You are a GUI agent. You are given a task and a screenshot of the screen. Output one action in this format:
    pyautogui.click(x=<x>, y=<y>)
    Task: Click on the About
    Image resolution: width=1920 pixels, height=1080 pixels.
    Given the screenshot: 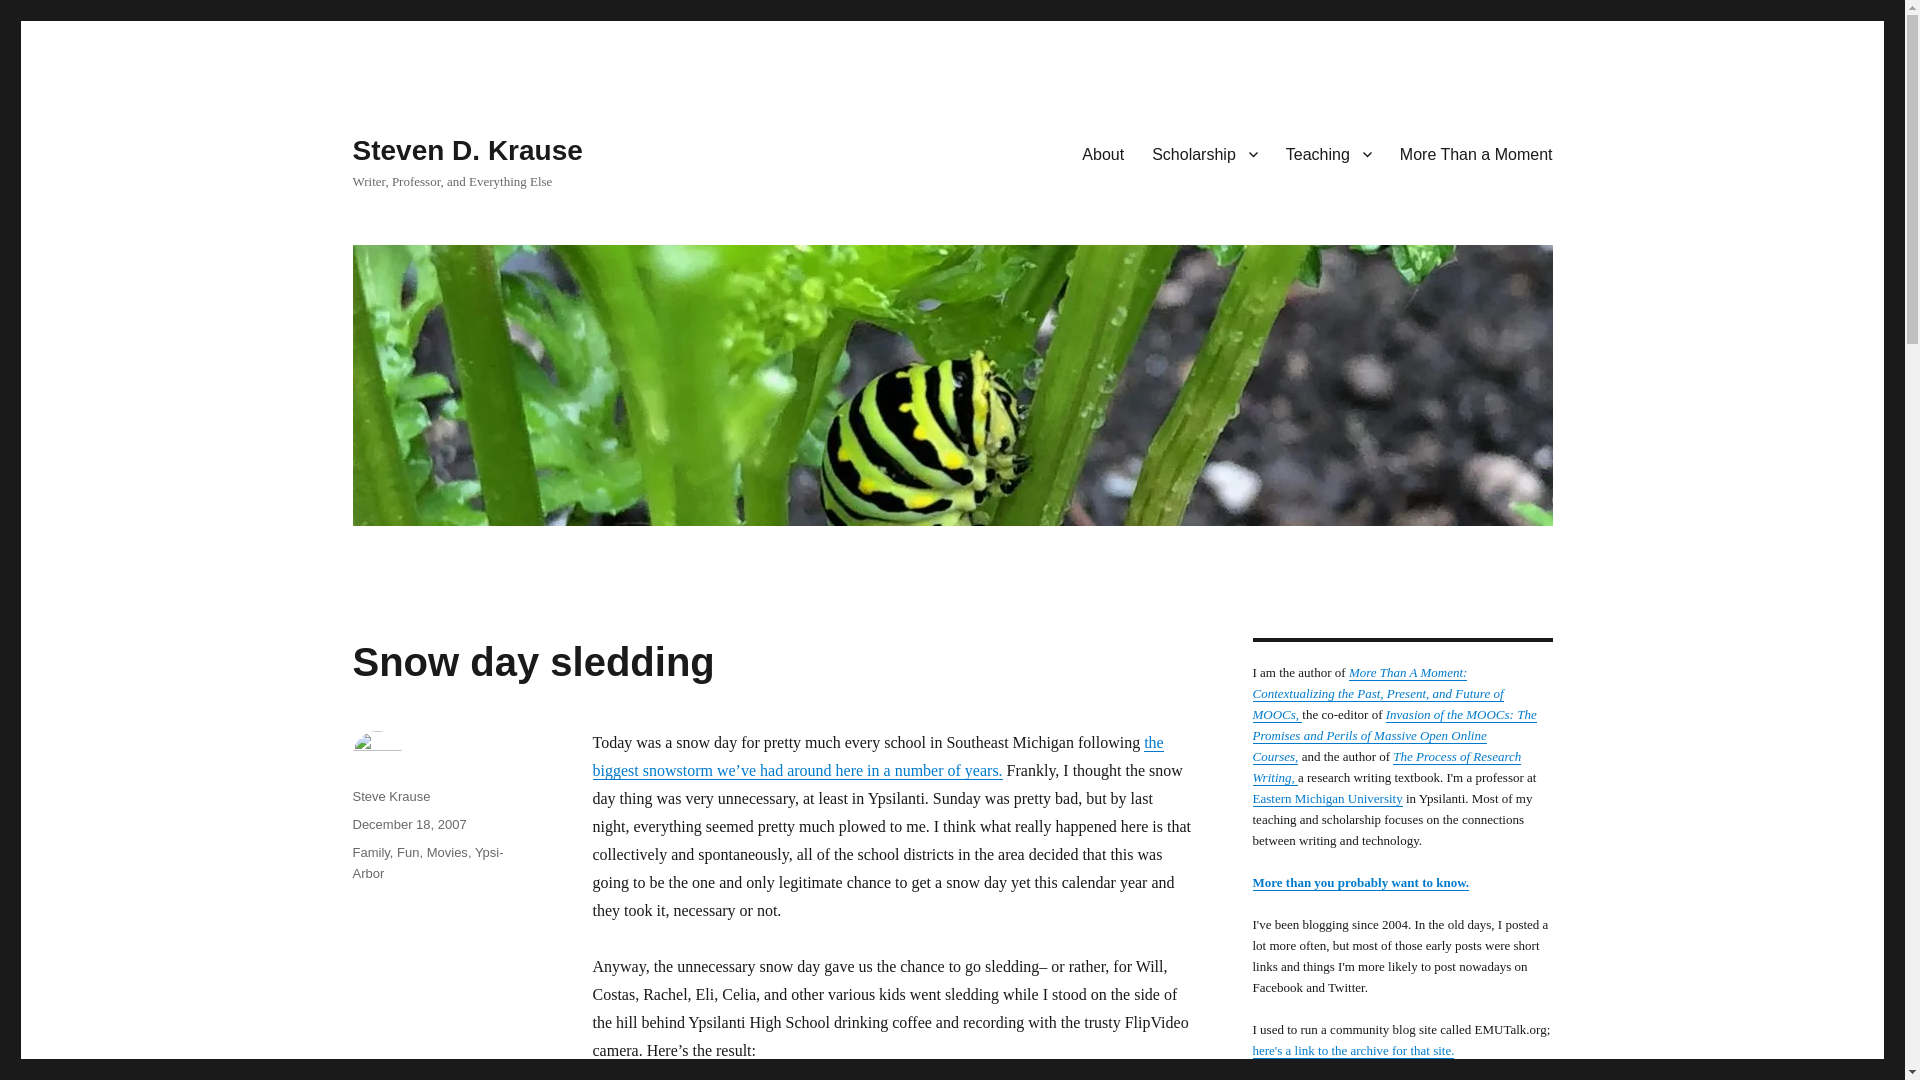 What is the action you would take?
    pyautogui.click(x=1102, y=153)
    